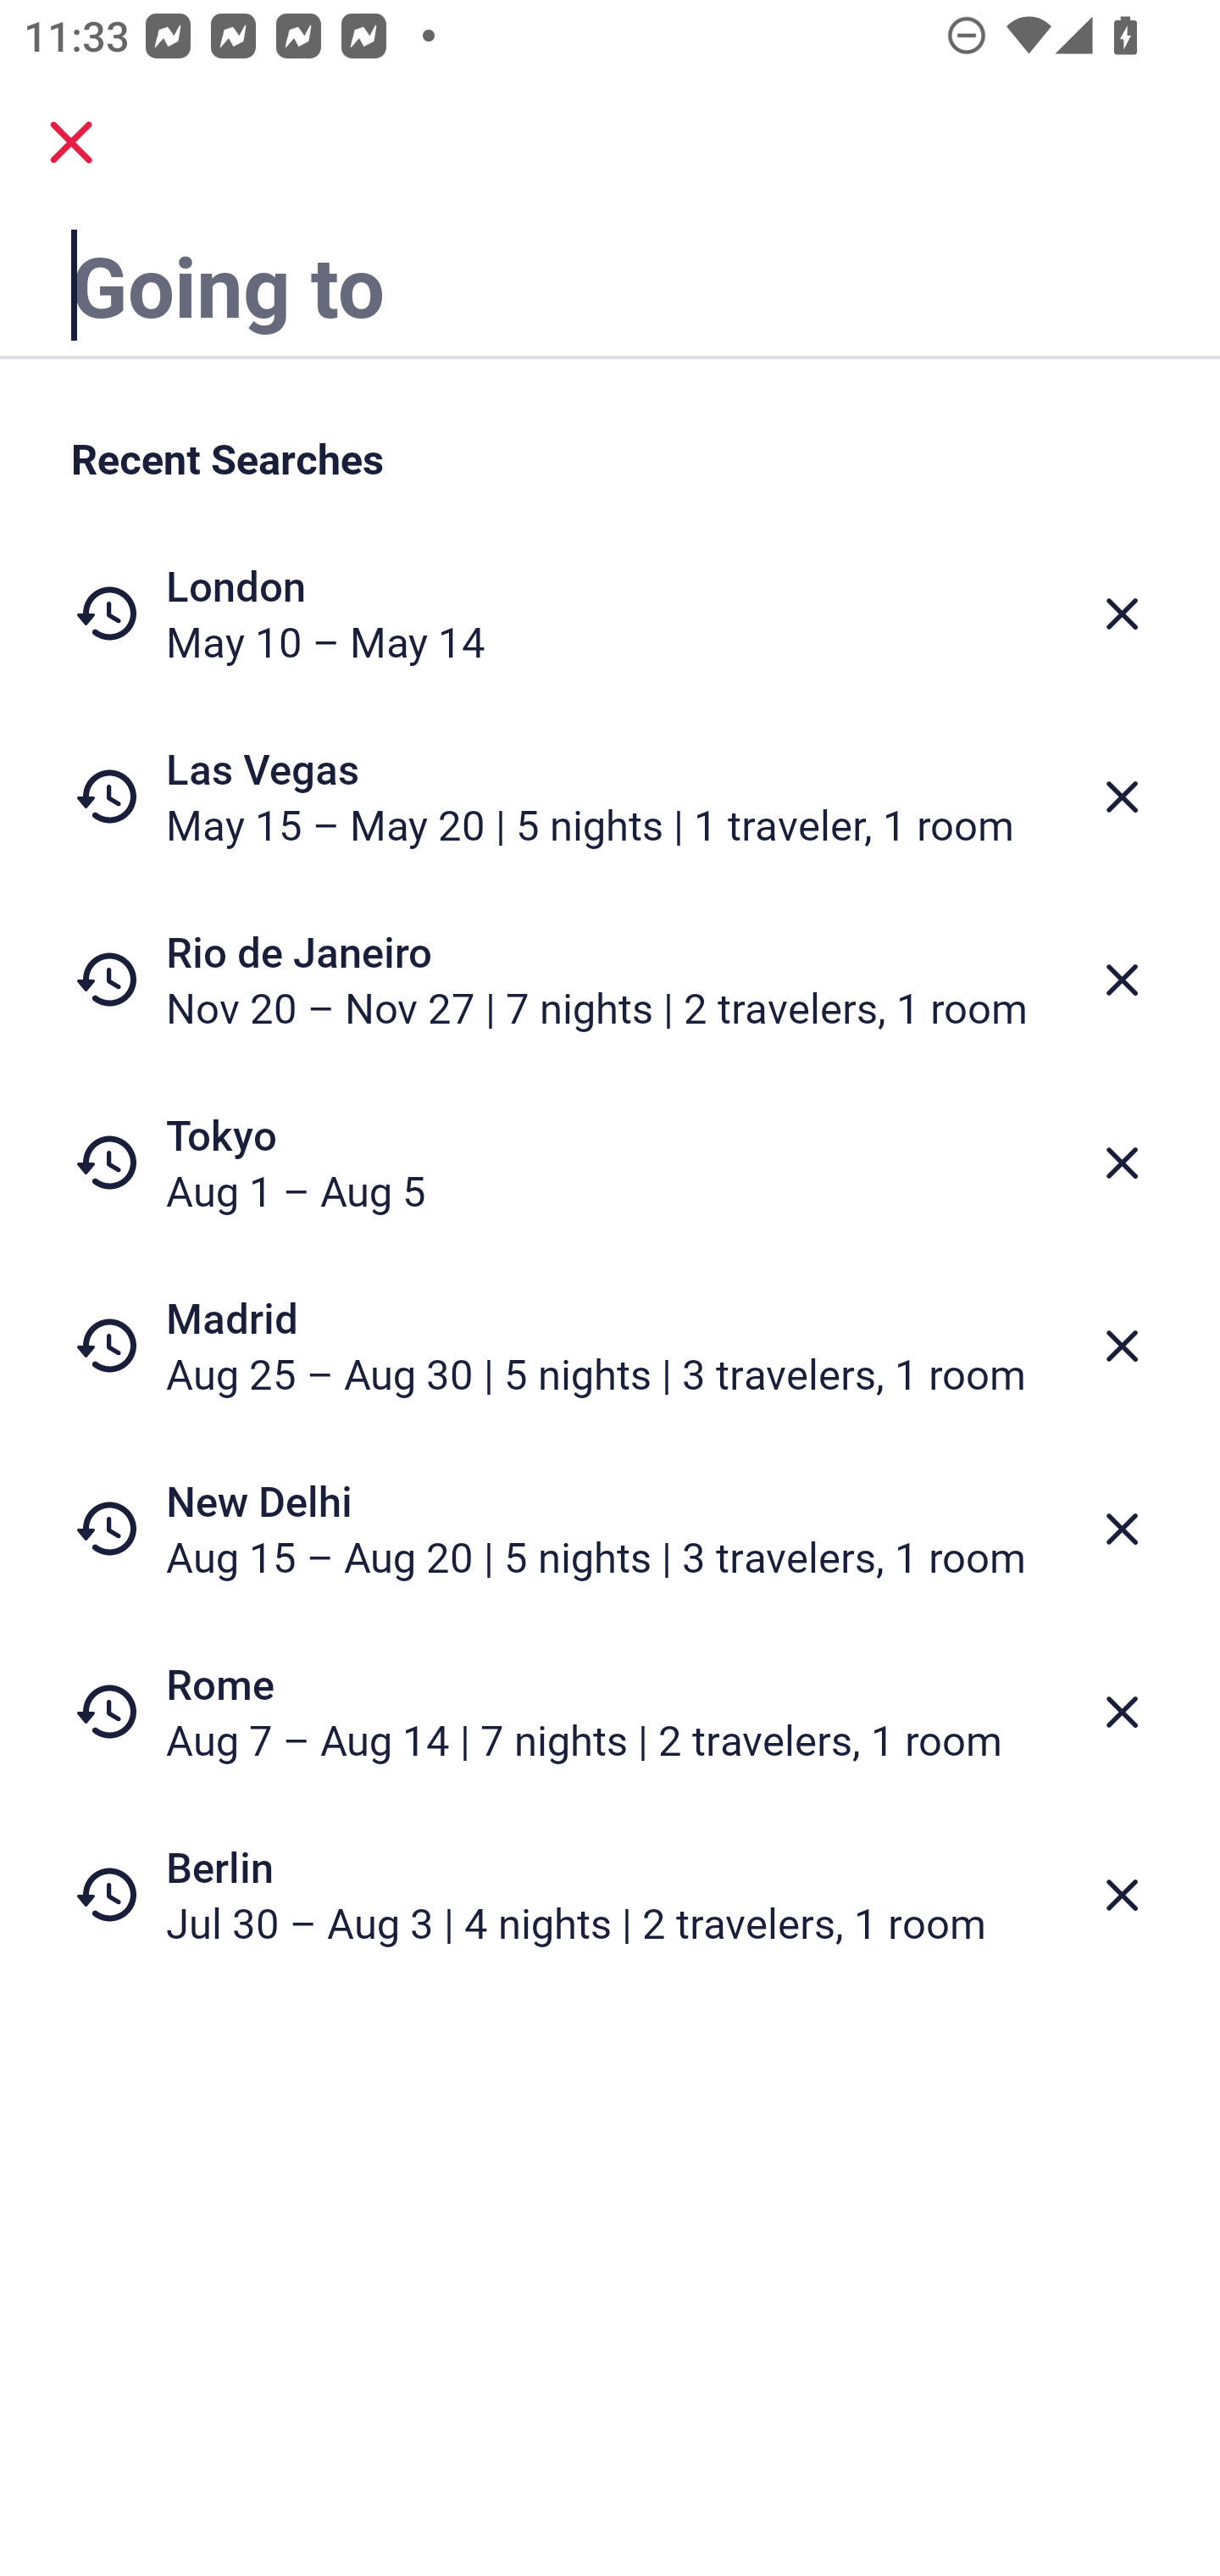 The height and width of the screenshot is (2576, 1220). Describe the element at coordinates (1122, 1895) in the screenshot. I see `Delete from recent searches` at that location.